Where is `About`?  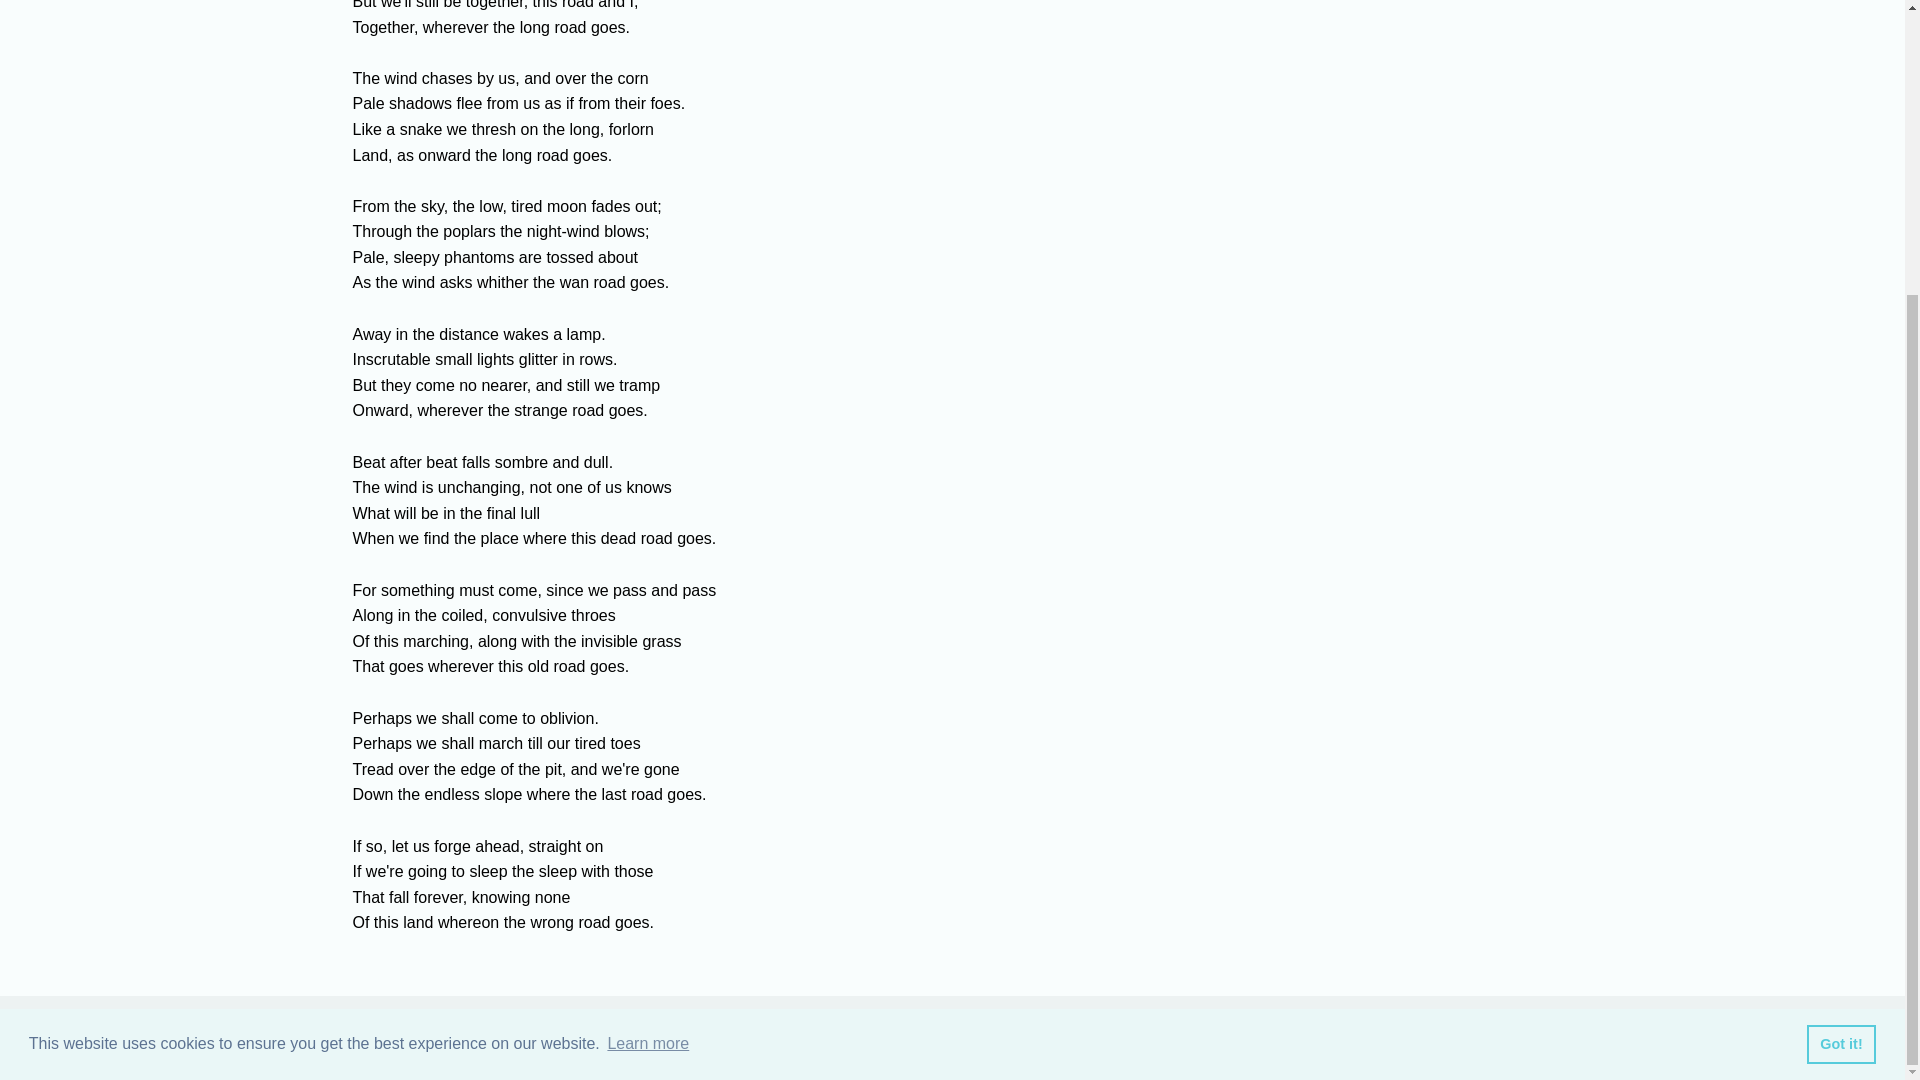 About is located at coordinates (1064, 1038).